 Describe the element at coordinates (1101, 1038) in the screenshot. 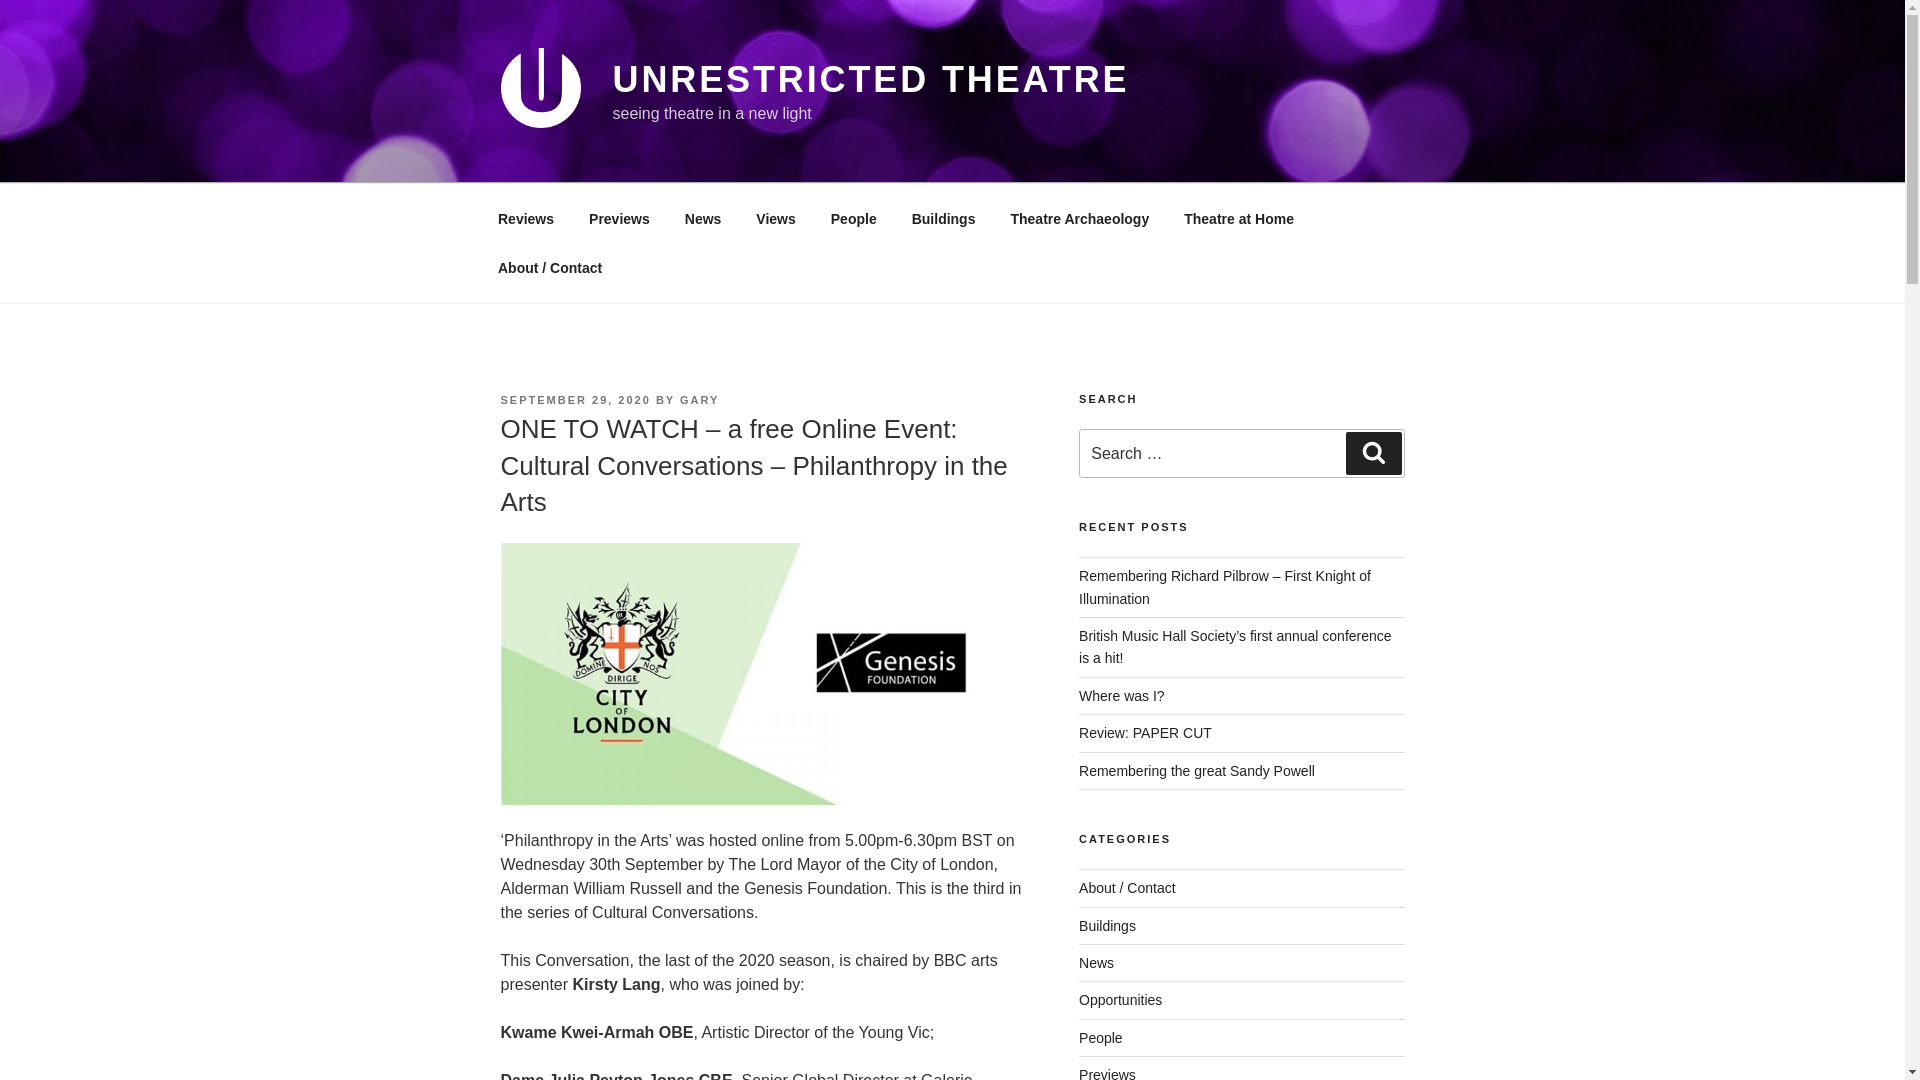

I see `People` at that location.